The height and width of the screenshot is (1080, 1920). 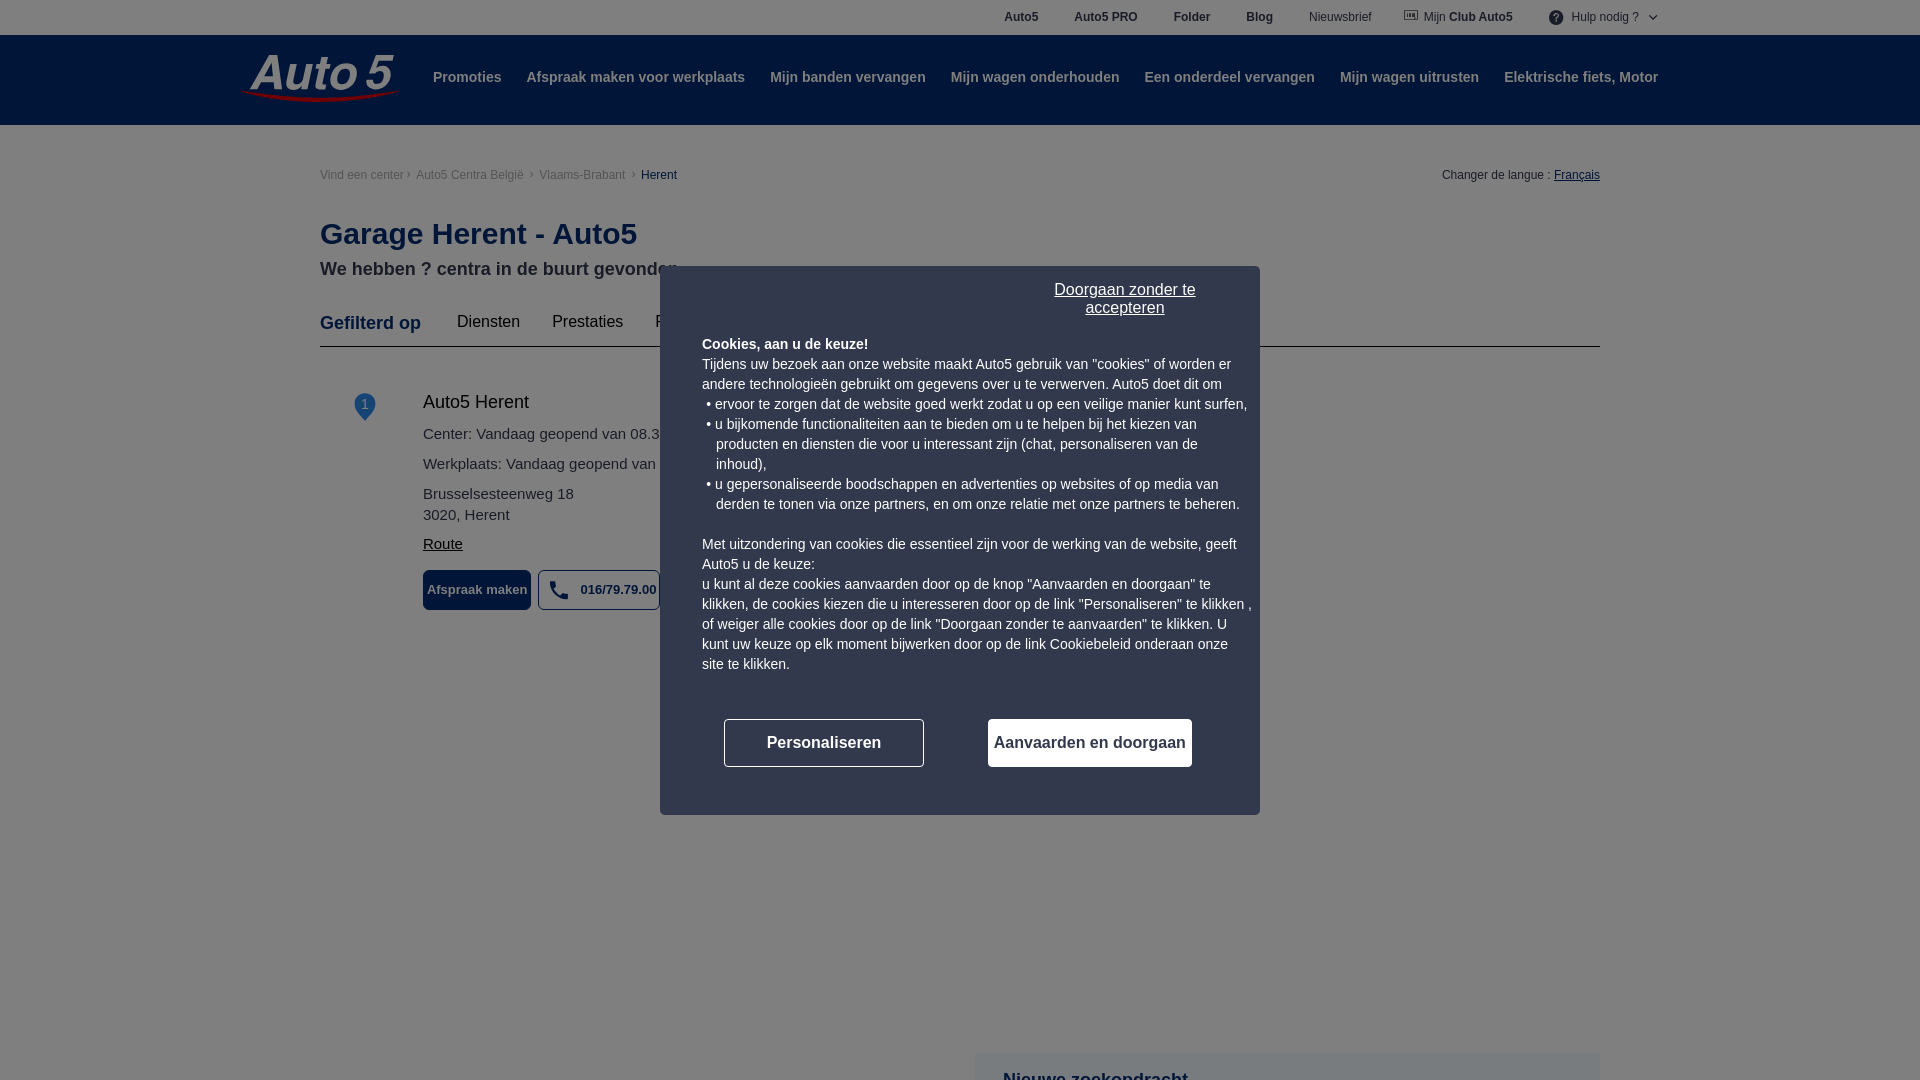 I want to click on Producten, so click(x=692, y=328).